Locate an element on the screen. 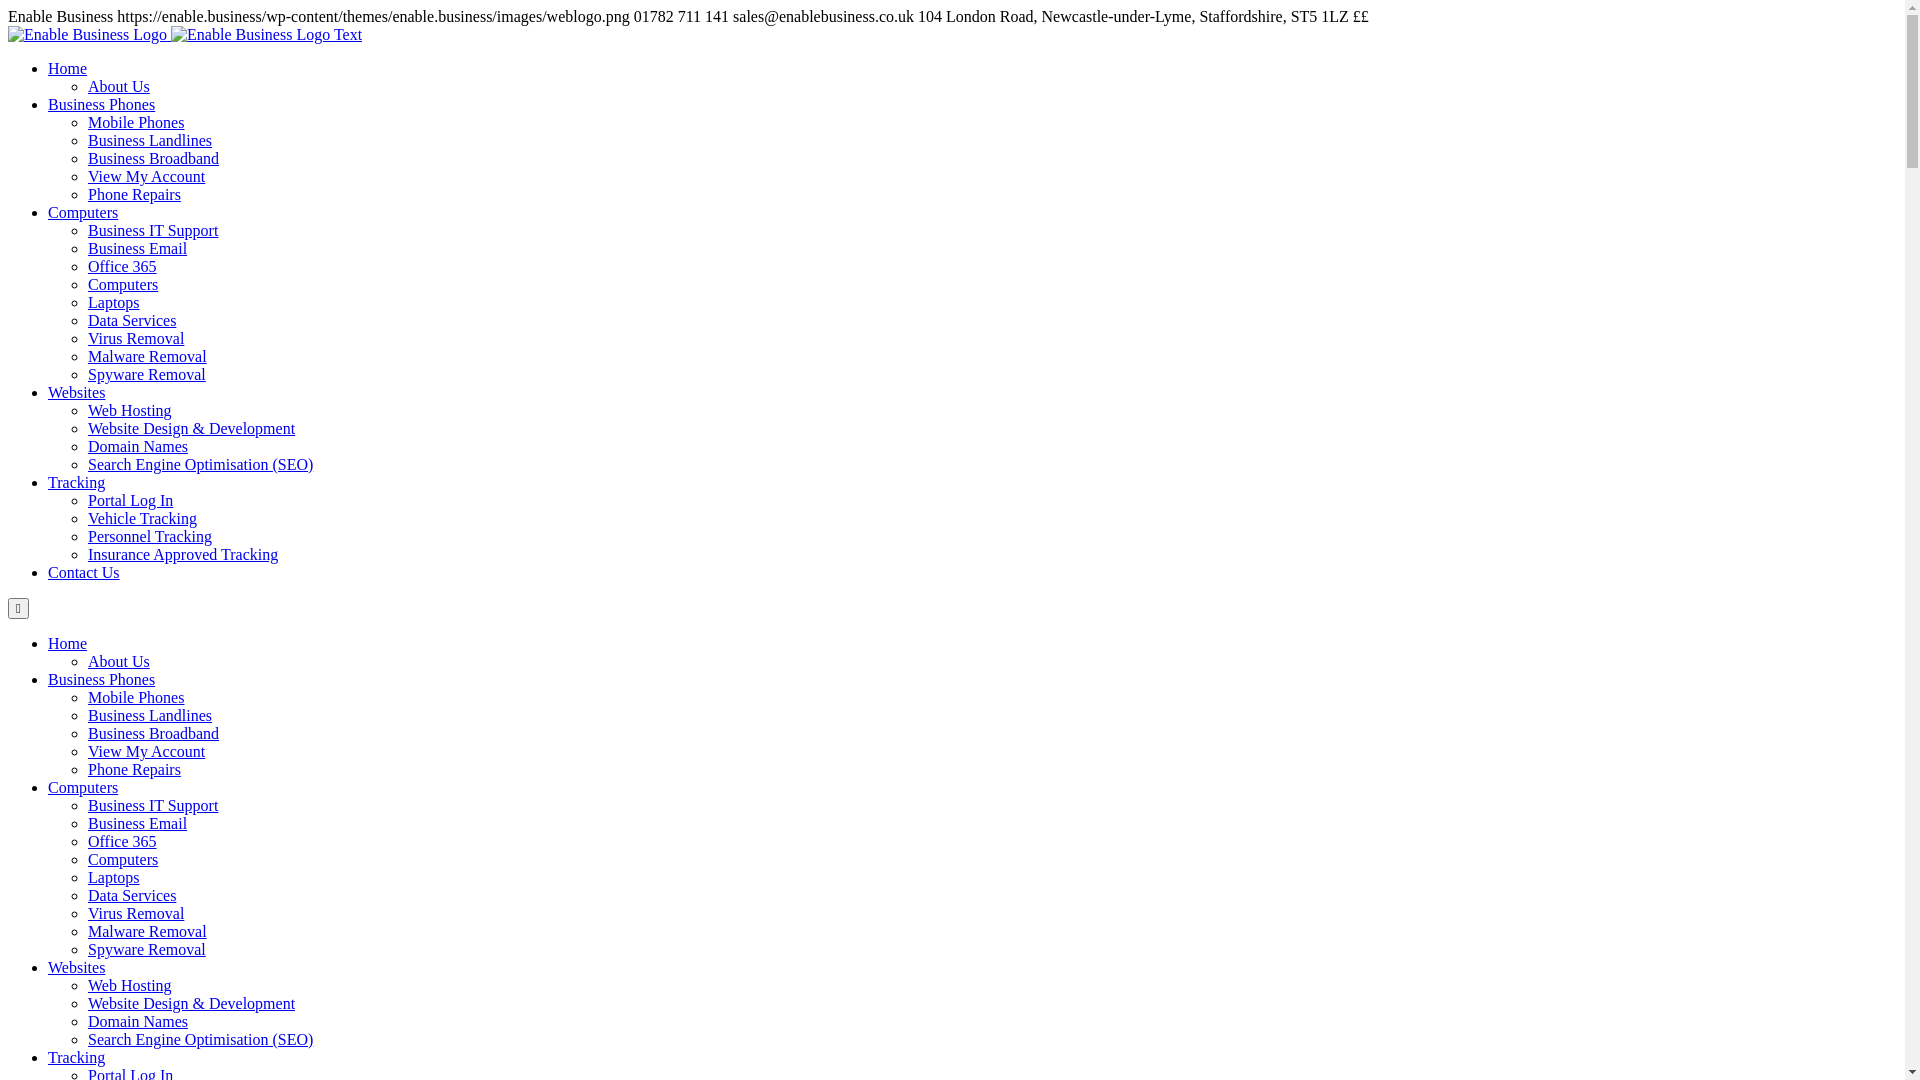 Image resolution: width=1920 pixels, height=1080 pixels. Virus Removal is located at coordinates (136, 338).